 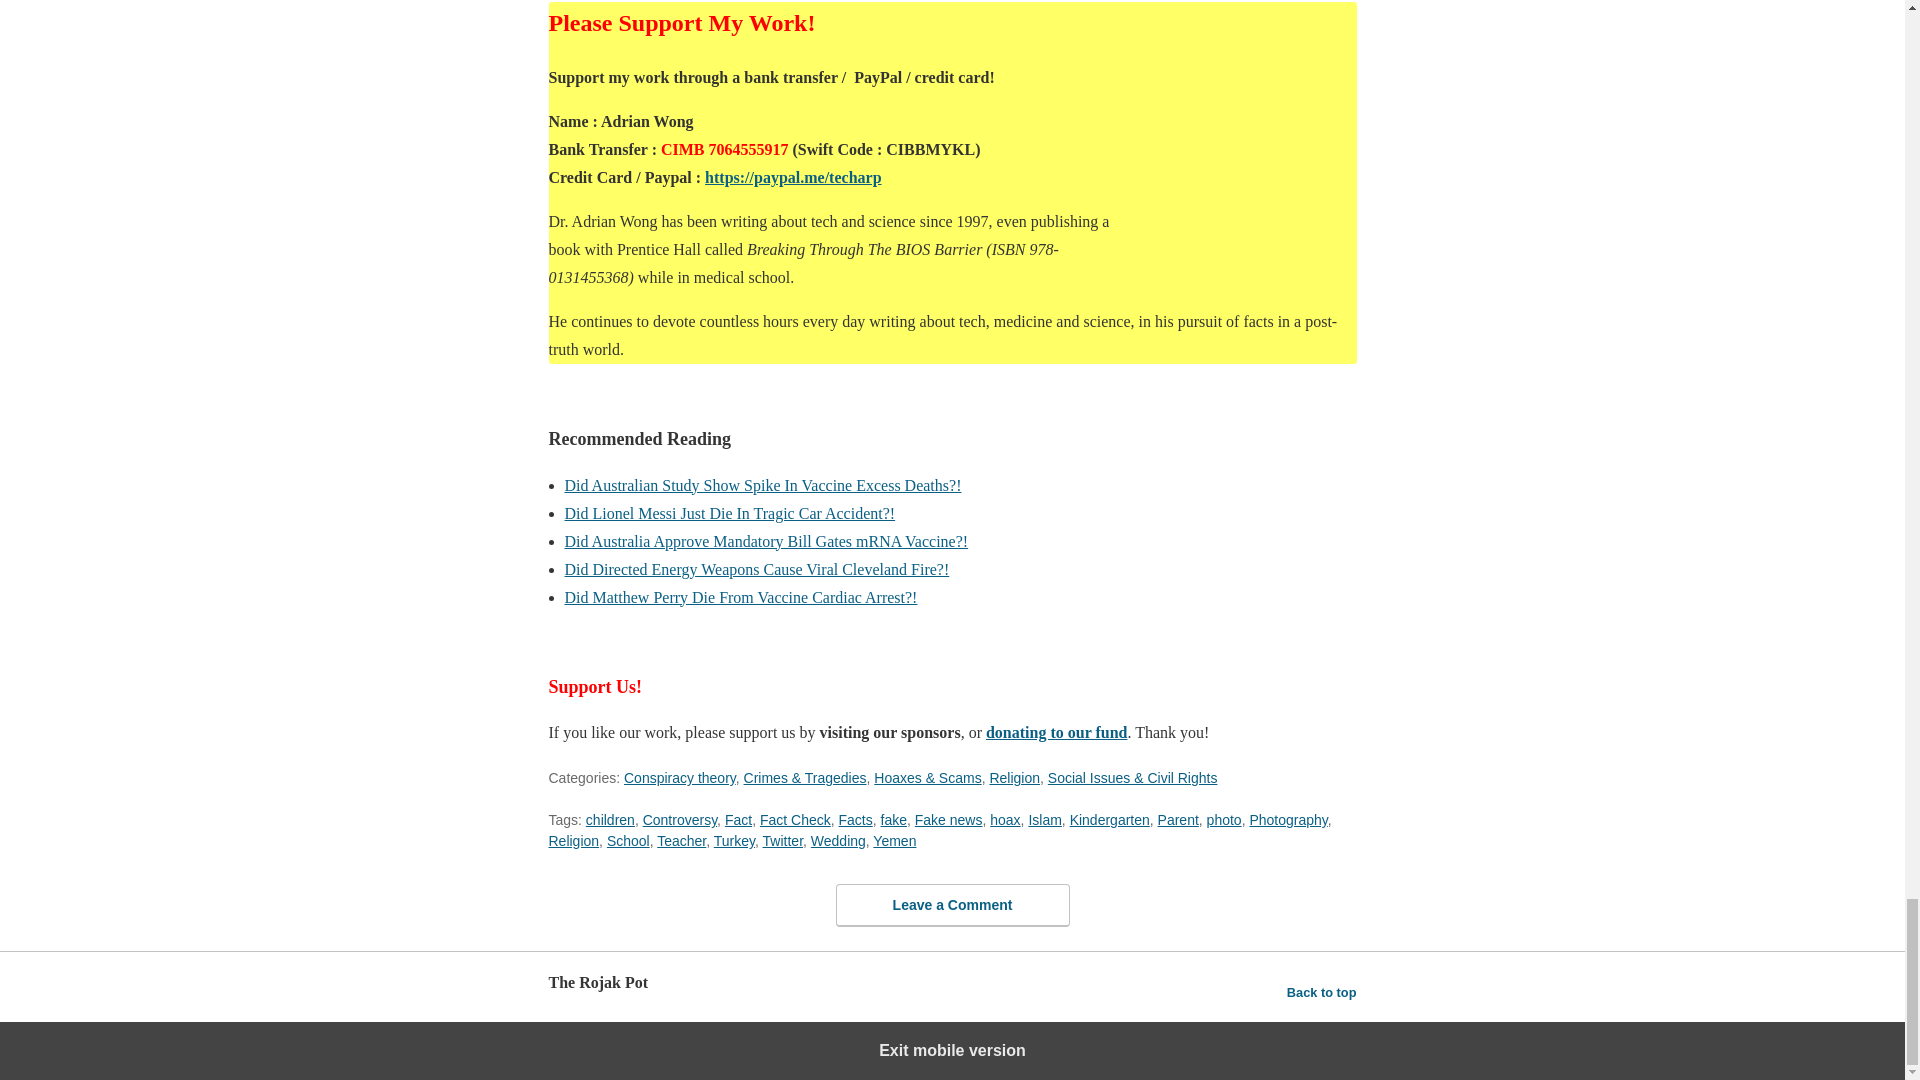 I want to click on Did Australian Study Show Spike In Vaccine Excess Deaths?!, so click(x=762, y=485).